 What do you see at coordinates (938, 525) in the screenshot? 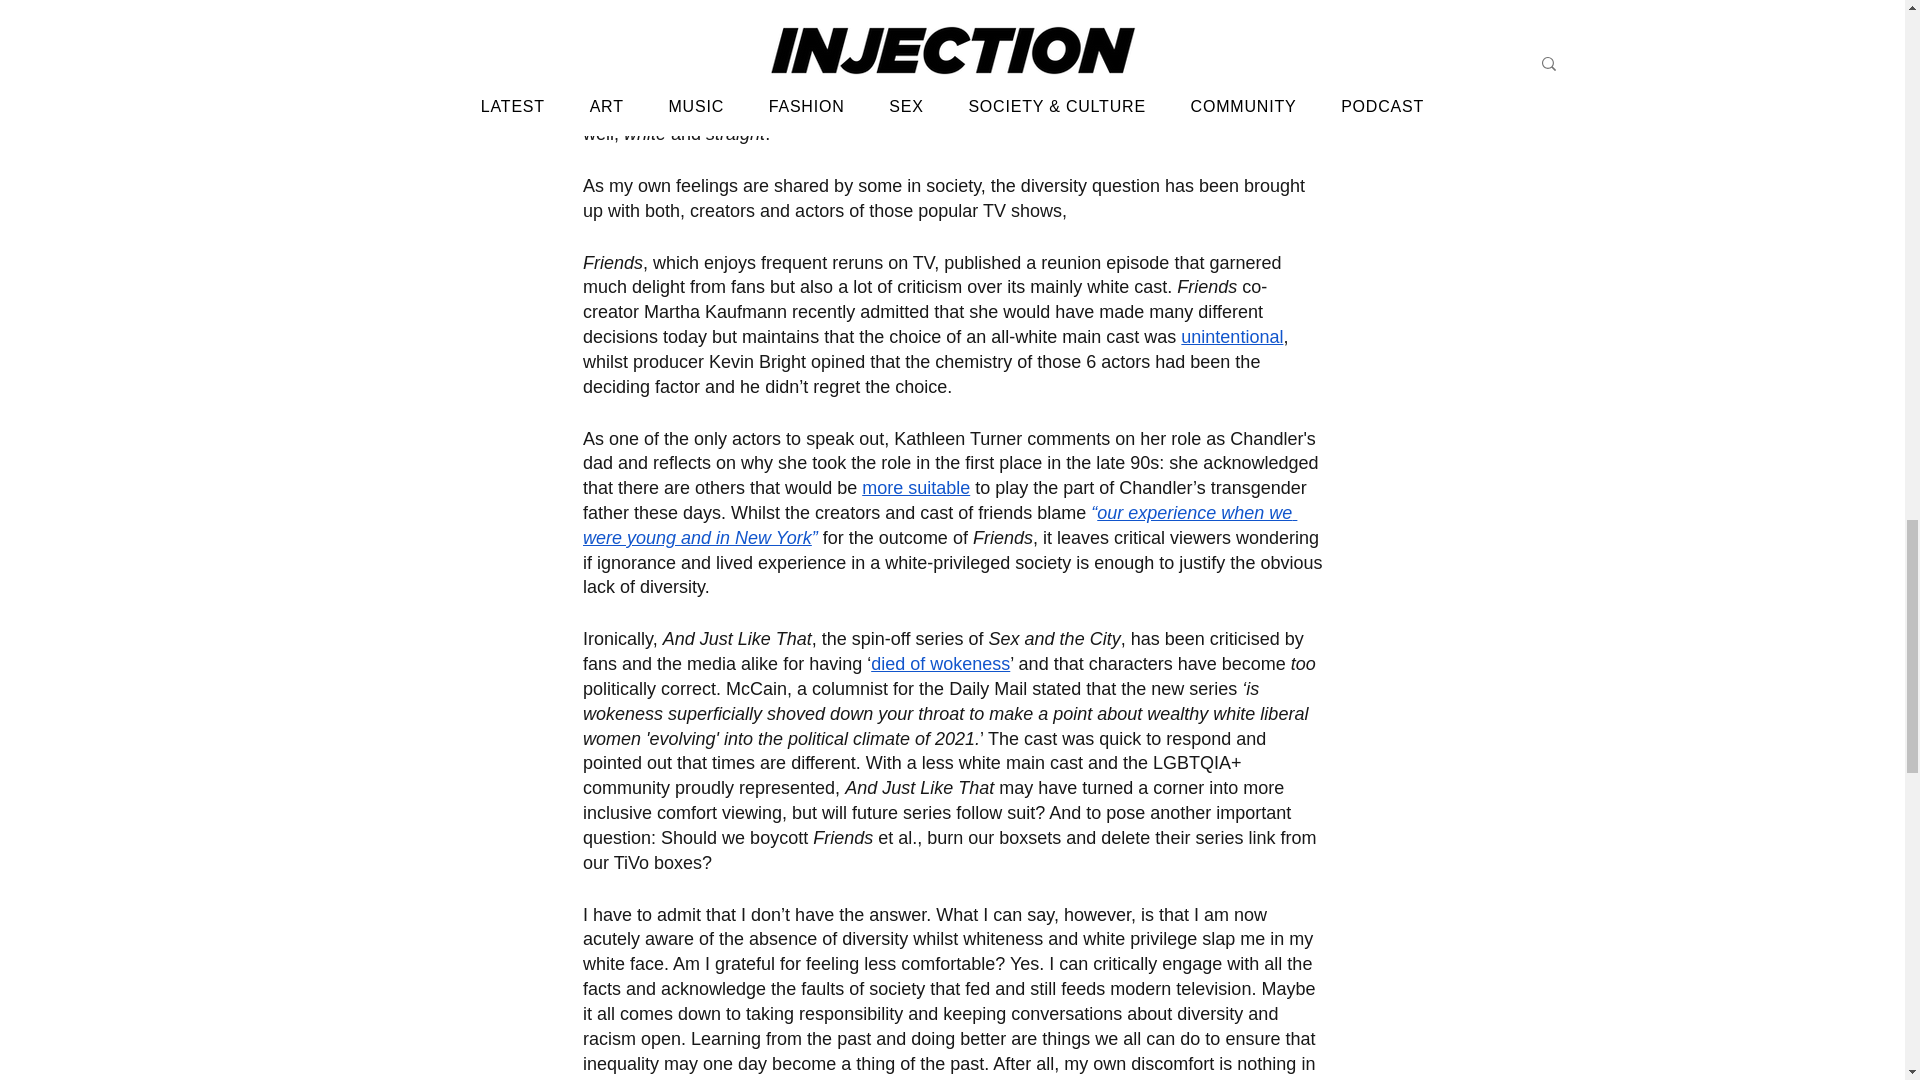
I see `our experience when we were young and in New York` at bounding box center [938, 525].